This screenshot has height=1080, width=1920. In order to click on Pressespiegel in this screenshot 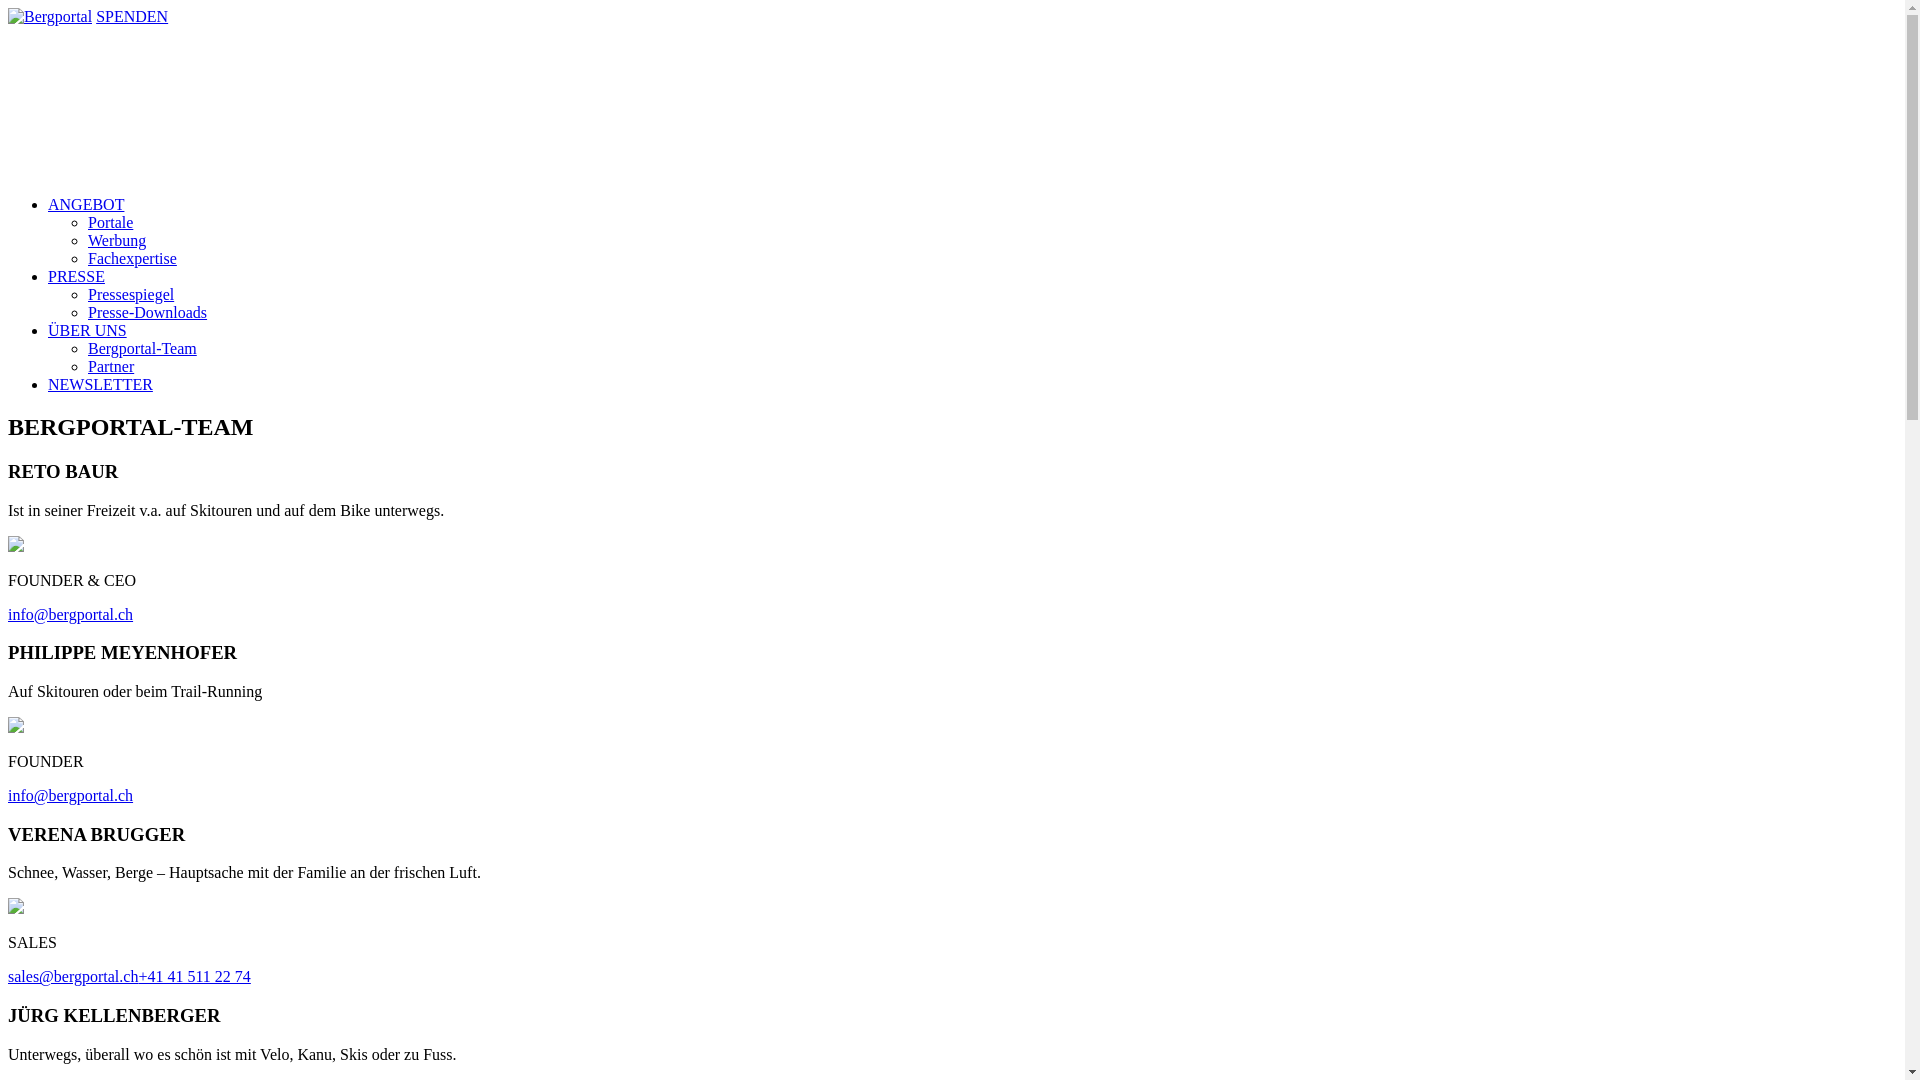, I will do `click(131, 294)`.